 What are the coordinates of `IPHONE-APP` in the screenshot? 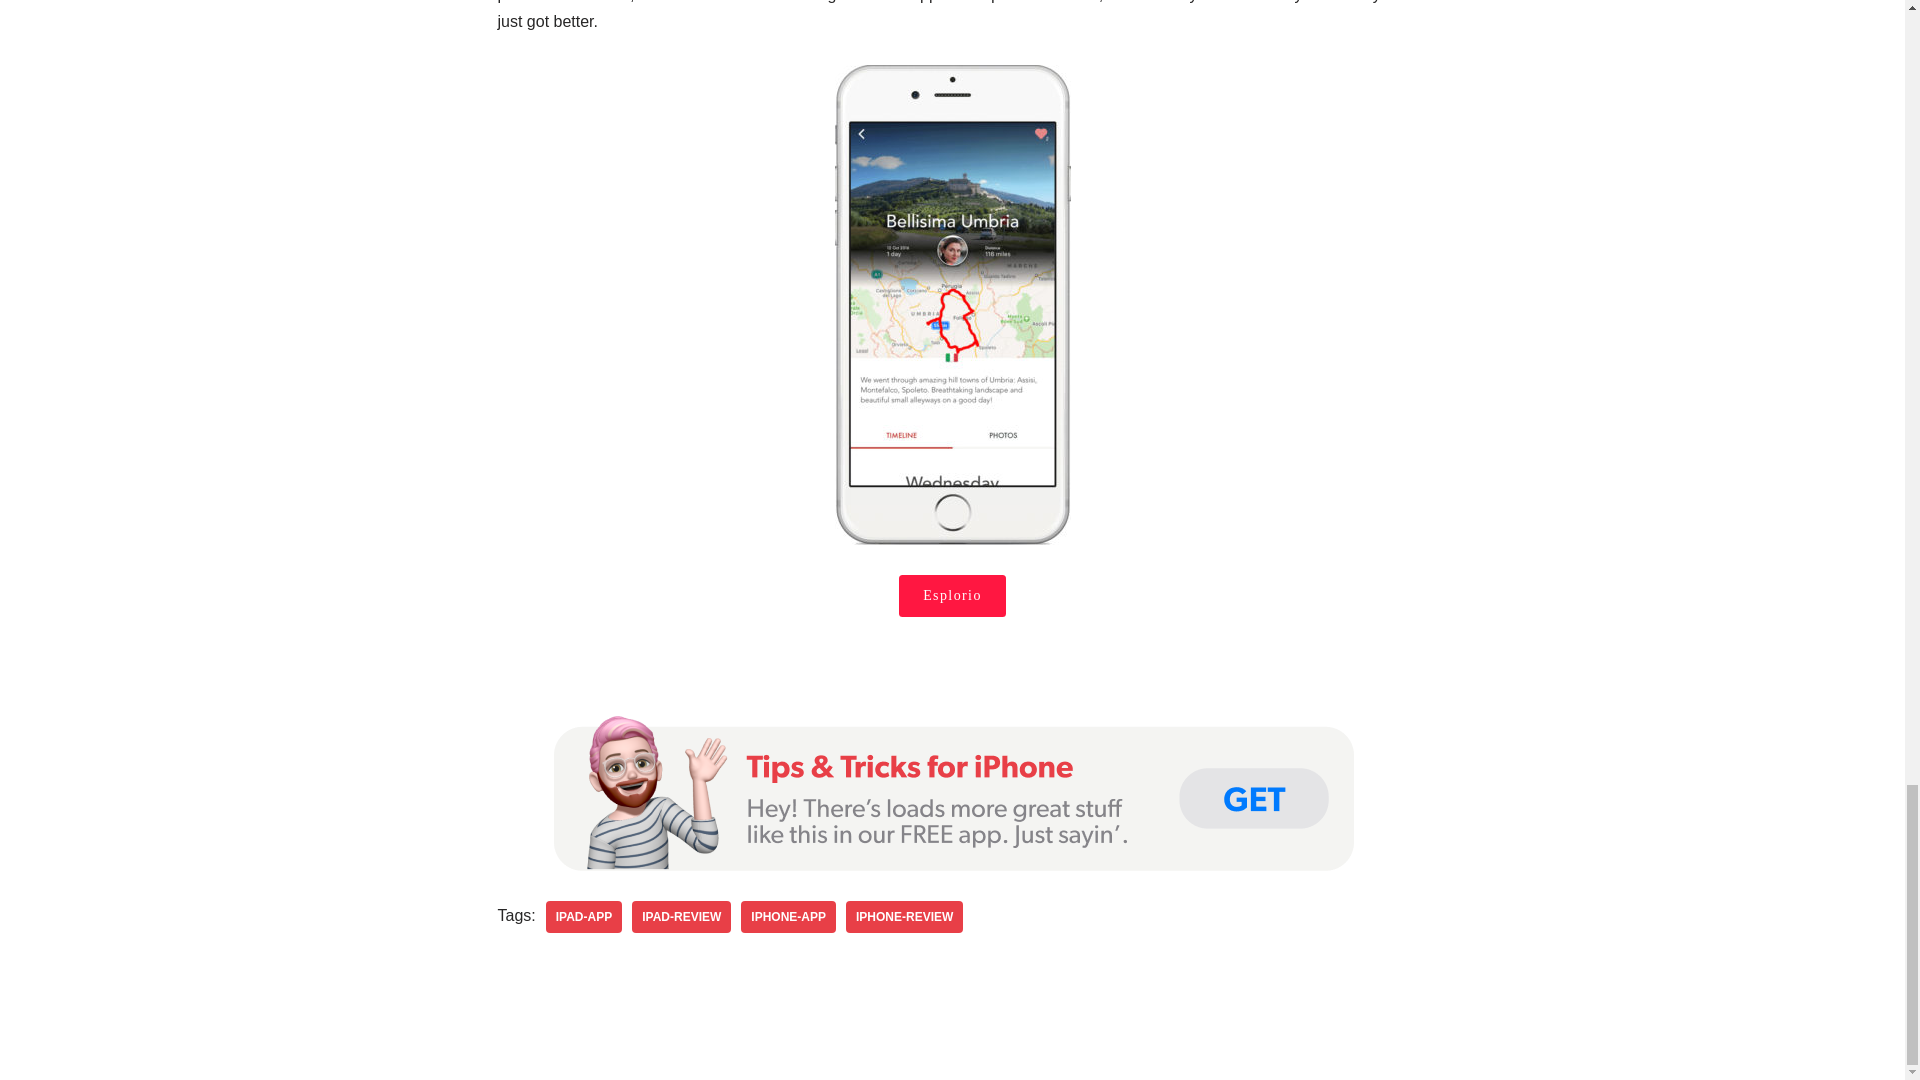 It's located at (788, 916).